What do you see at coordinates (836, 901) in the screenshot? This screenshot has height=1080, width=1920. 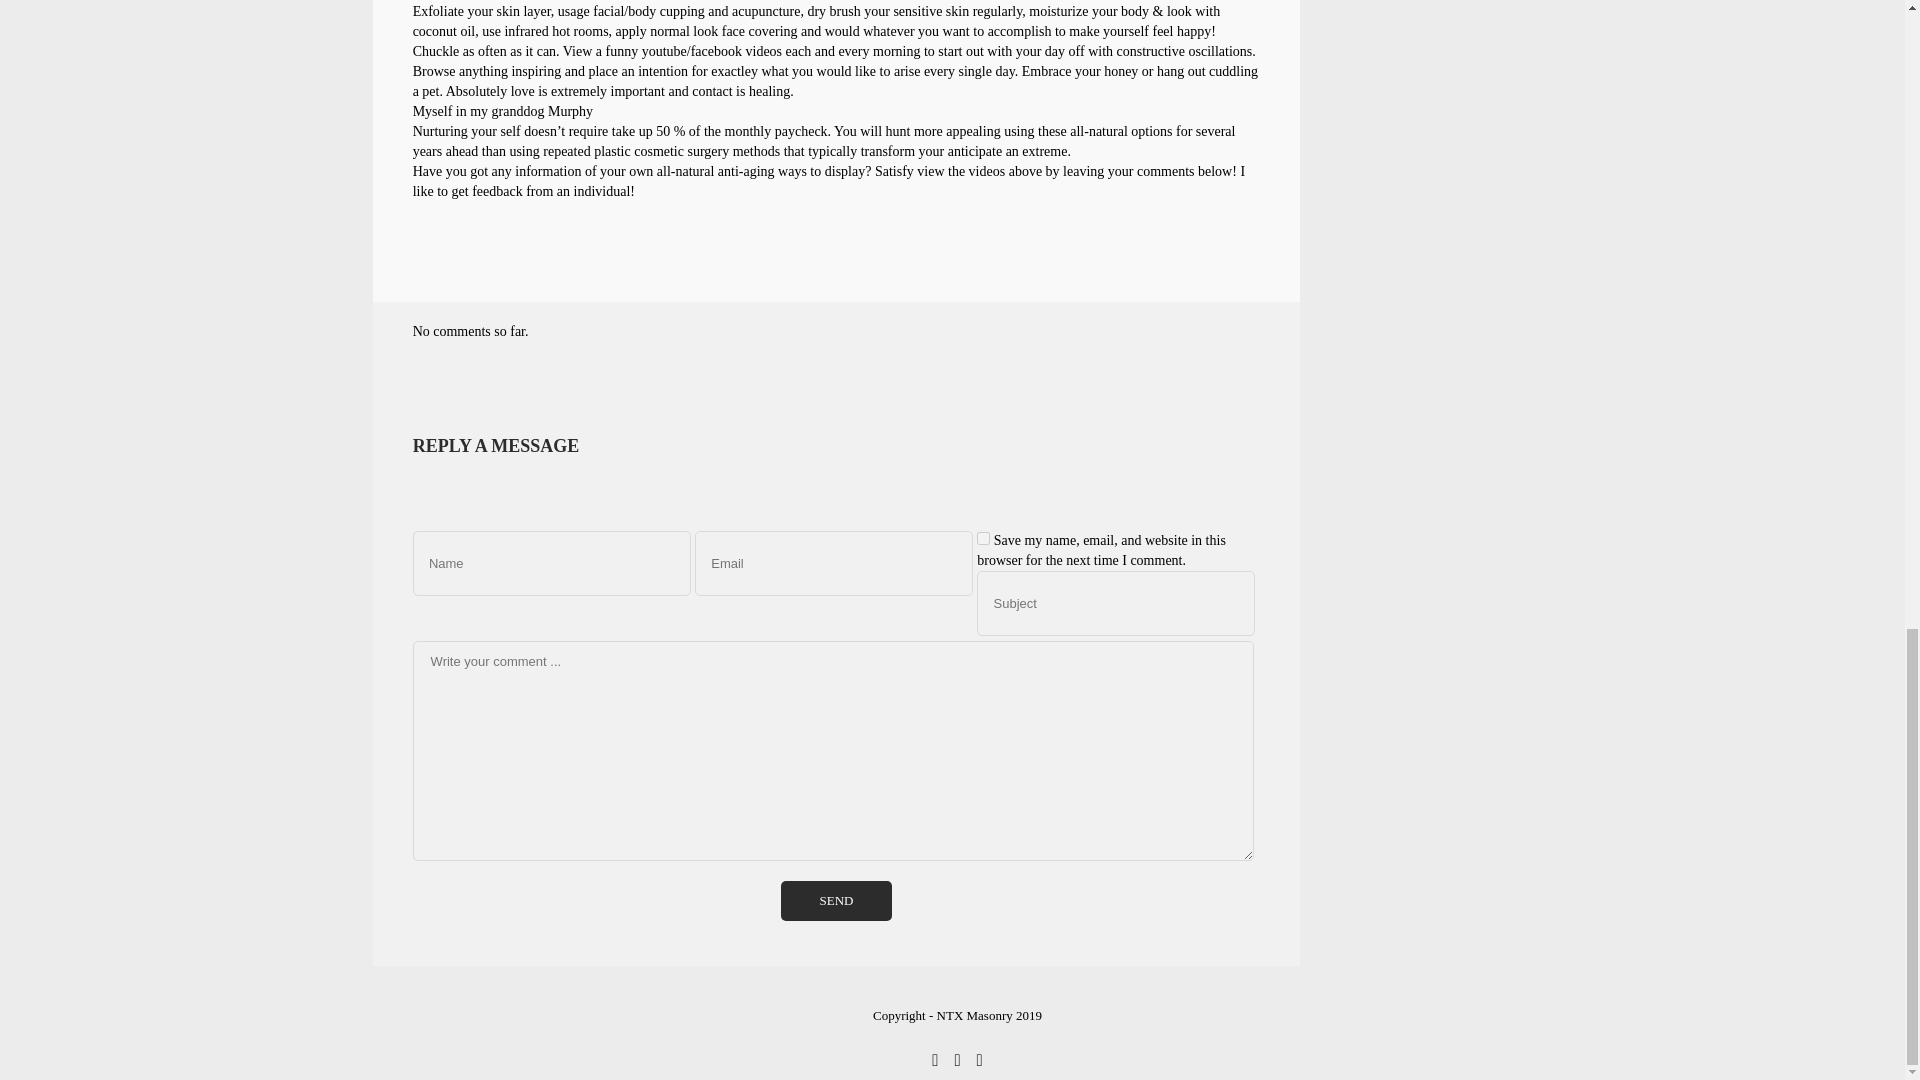 I see `SEND` at bounding box center [836, 901].